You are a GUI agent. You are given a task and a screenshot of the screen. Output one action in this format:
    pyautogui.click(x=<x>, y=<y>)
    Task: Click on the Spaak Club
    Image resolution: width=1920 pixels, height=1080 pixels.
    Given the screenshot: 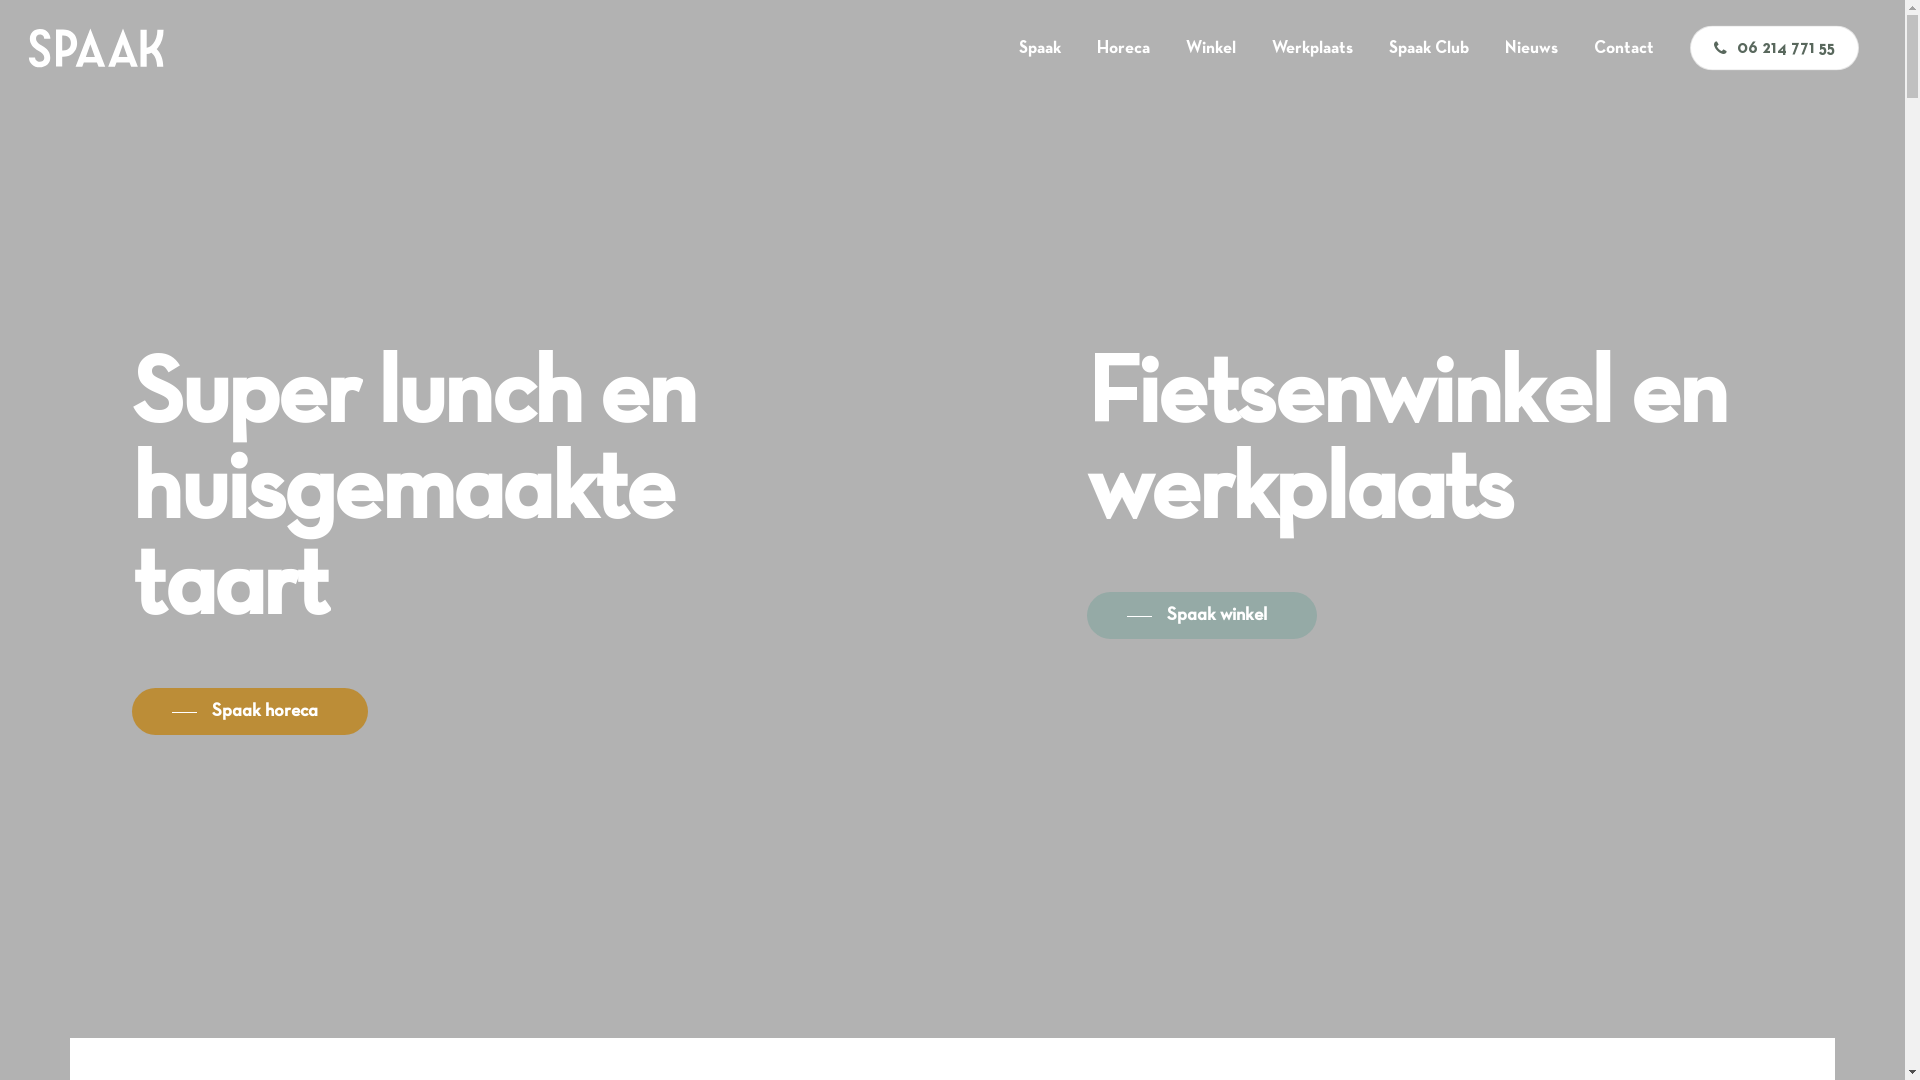 What is the action you would take?
    pyautogui.click(x=1429, y=48)
    